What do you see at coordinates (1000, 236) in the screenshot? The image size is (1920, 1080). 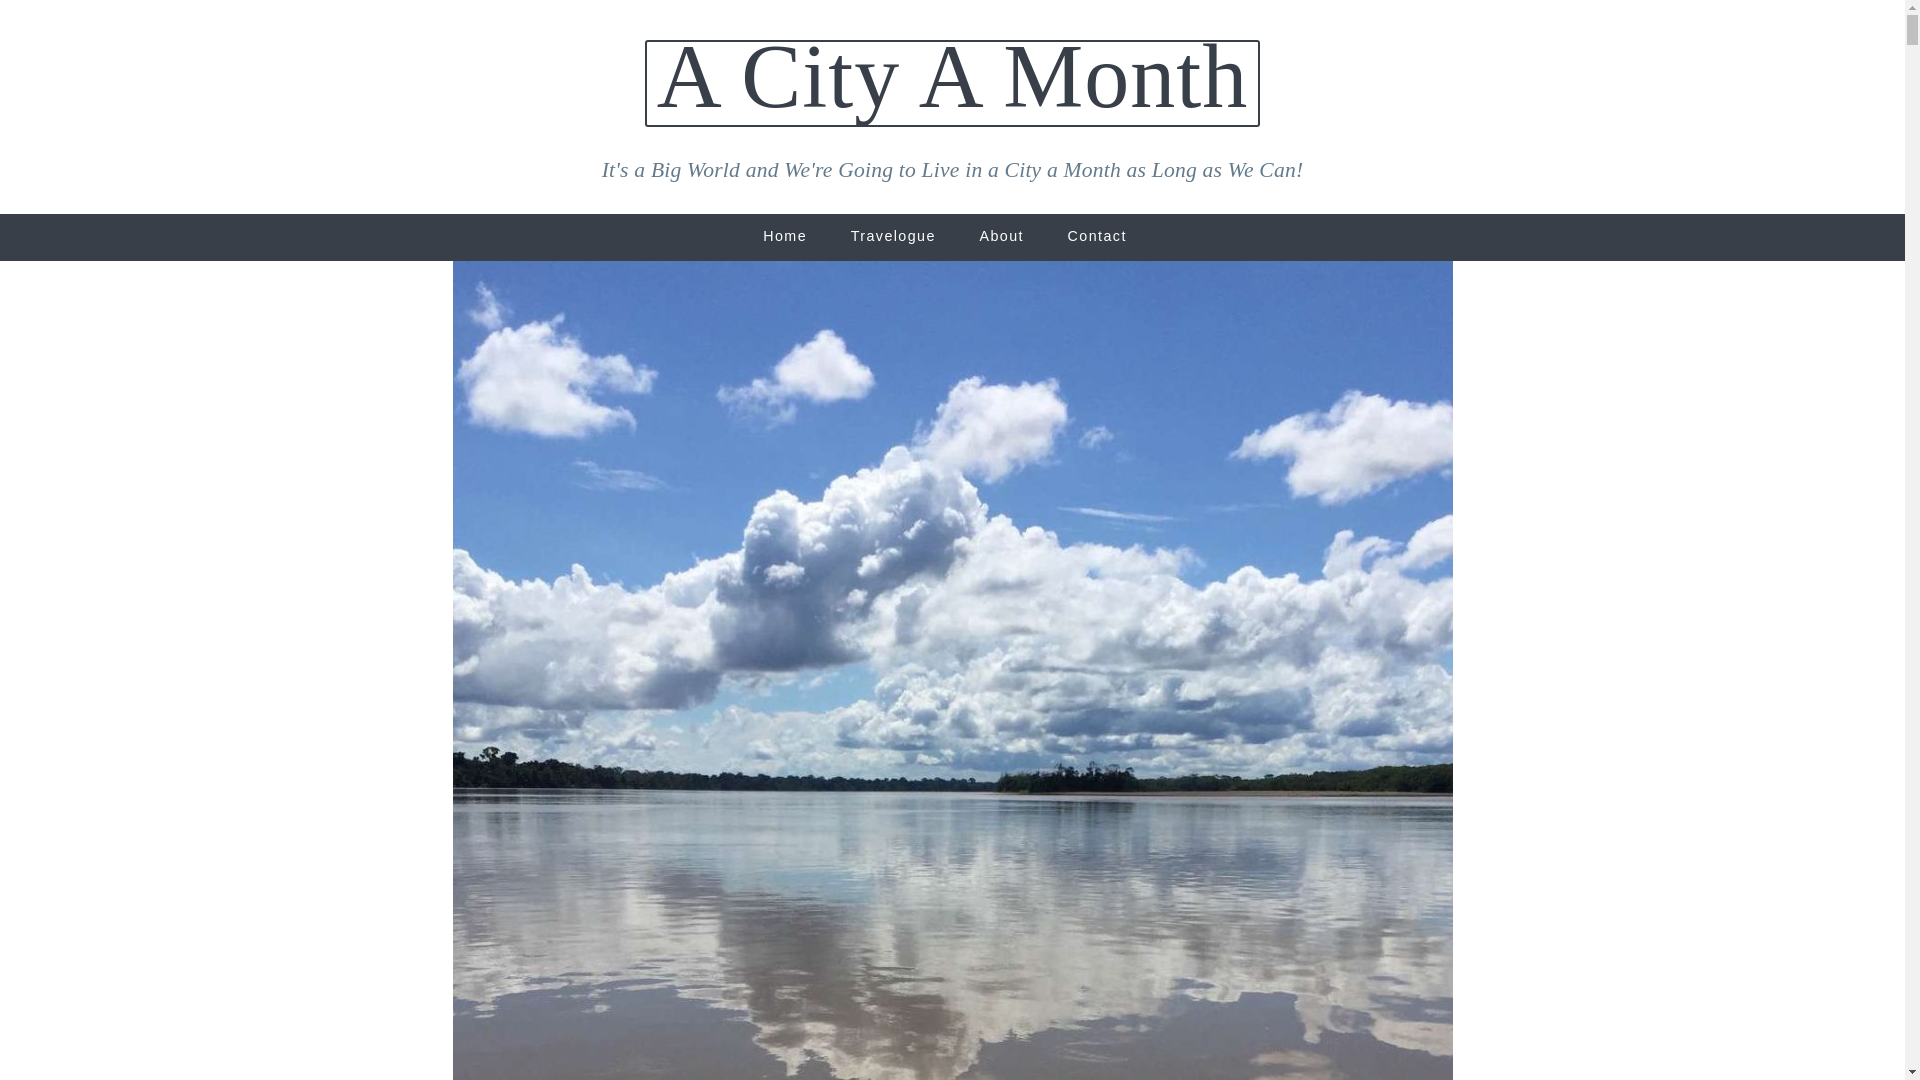 I see `About` at bounding box center [1000, 236].